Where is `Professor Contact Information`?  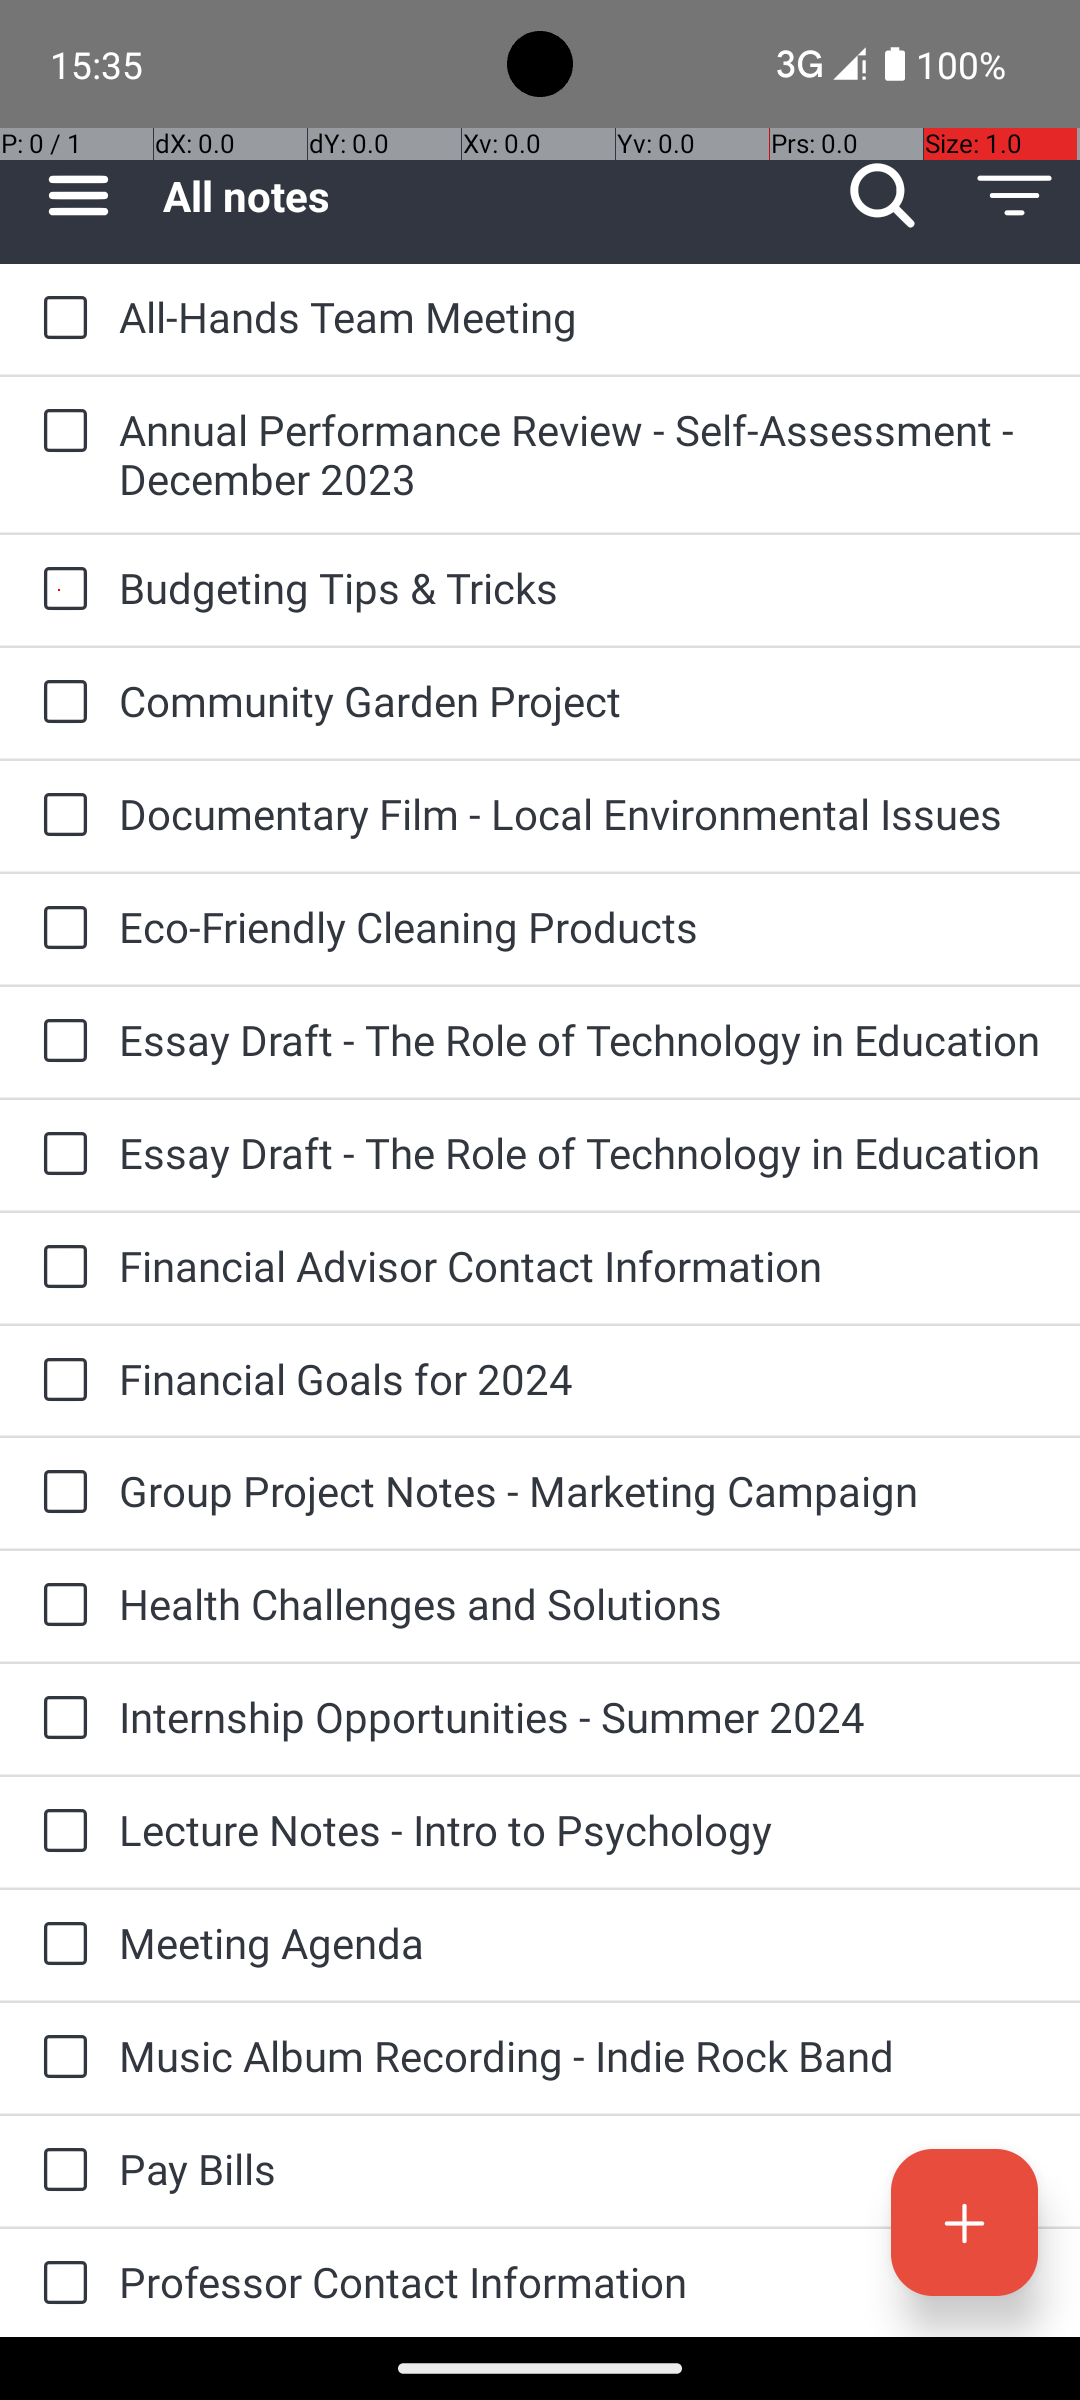
Professor Contact Information is located at coordinates (580, 2282).